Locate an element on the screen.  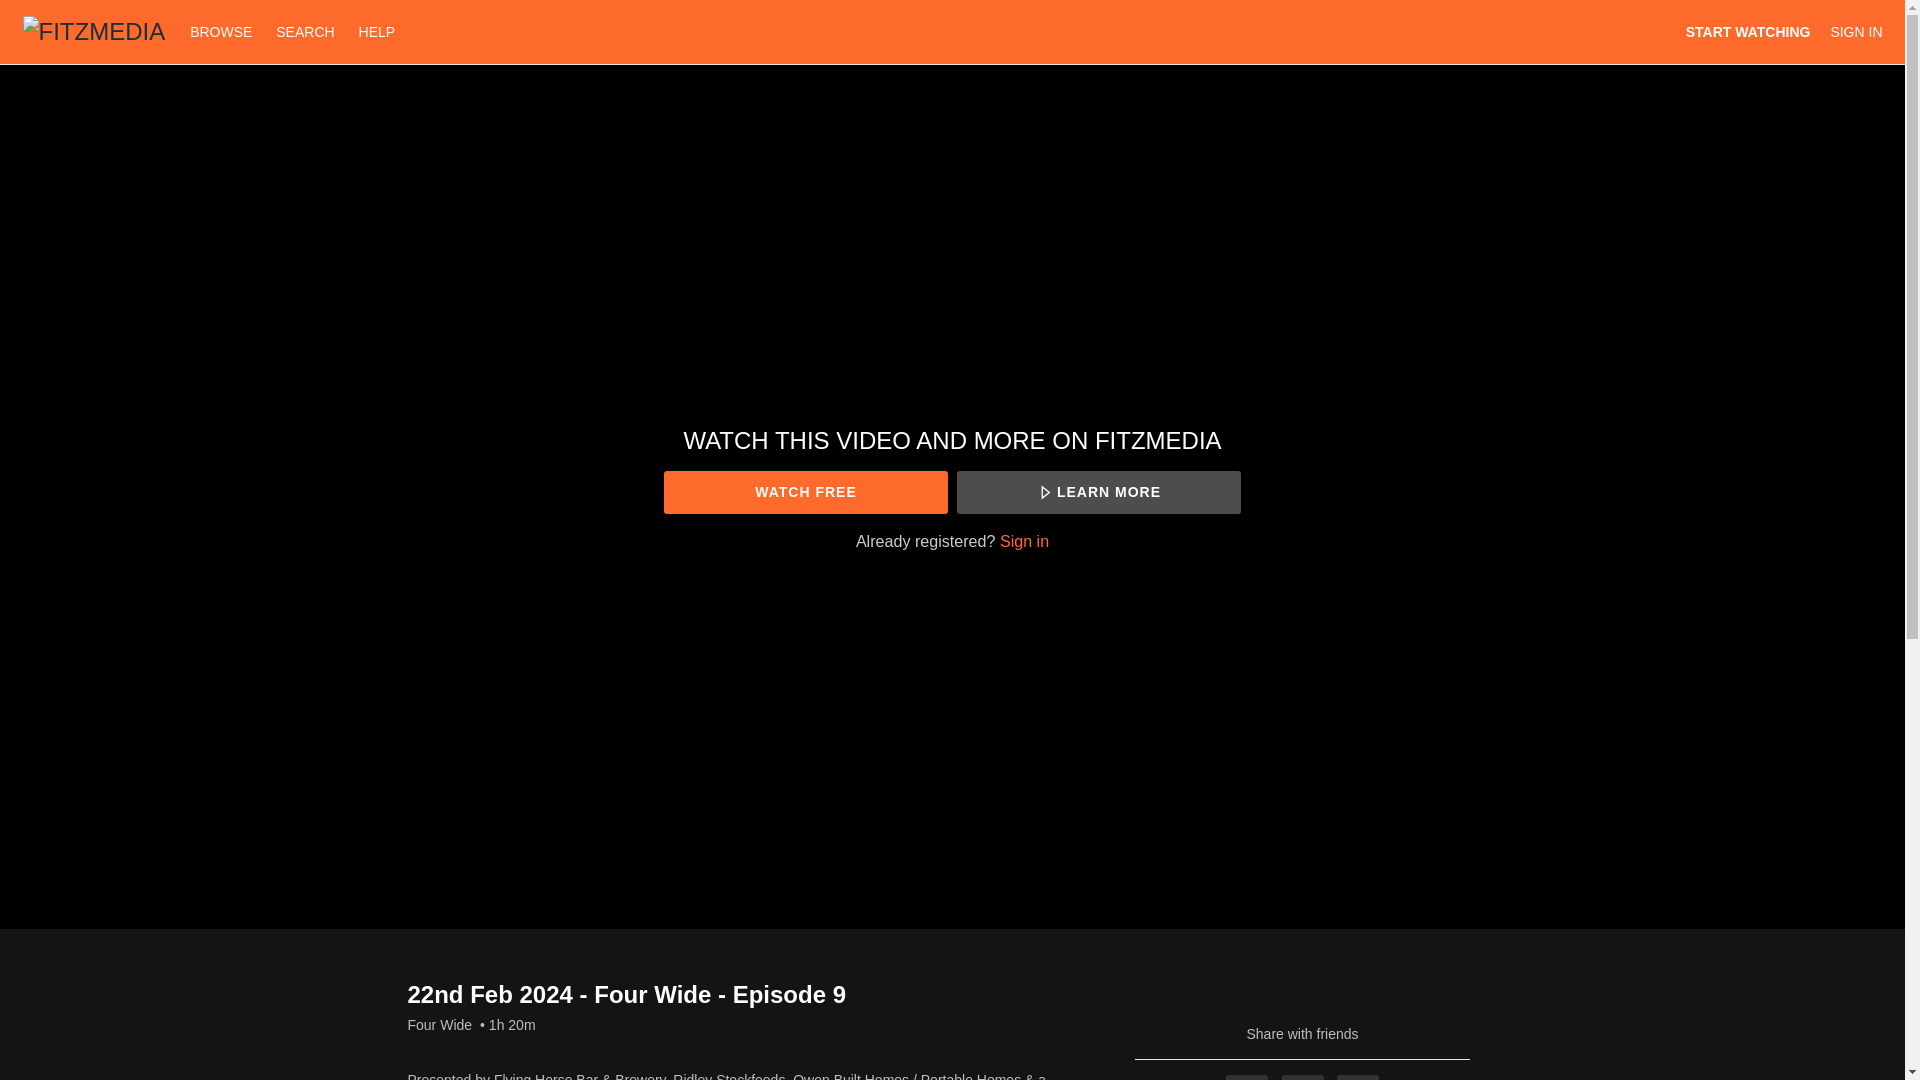
Skip to main content is located at coordinates (63, 10).